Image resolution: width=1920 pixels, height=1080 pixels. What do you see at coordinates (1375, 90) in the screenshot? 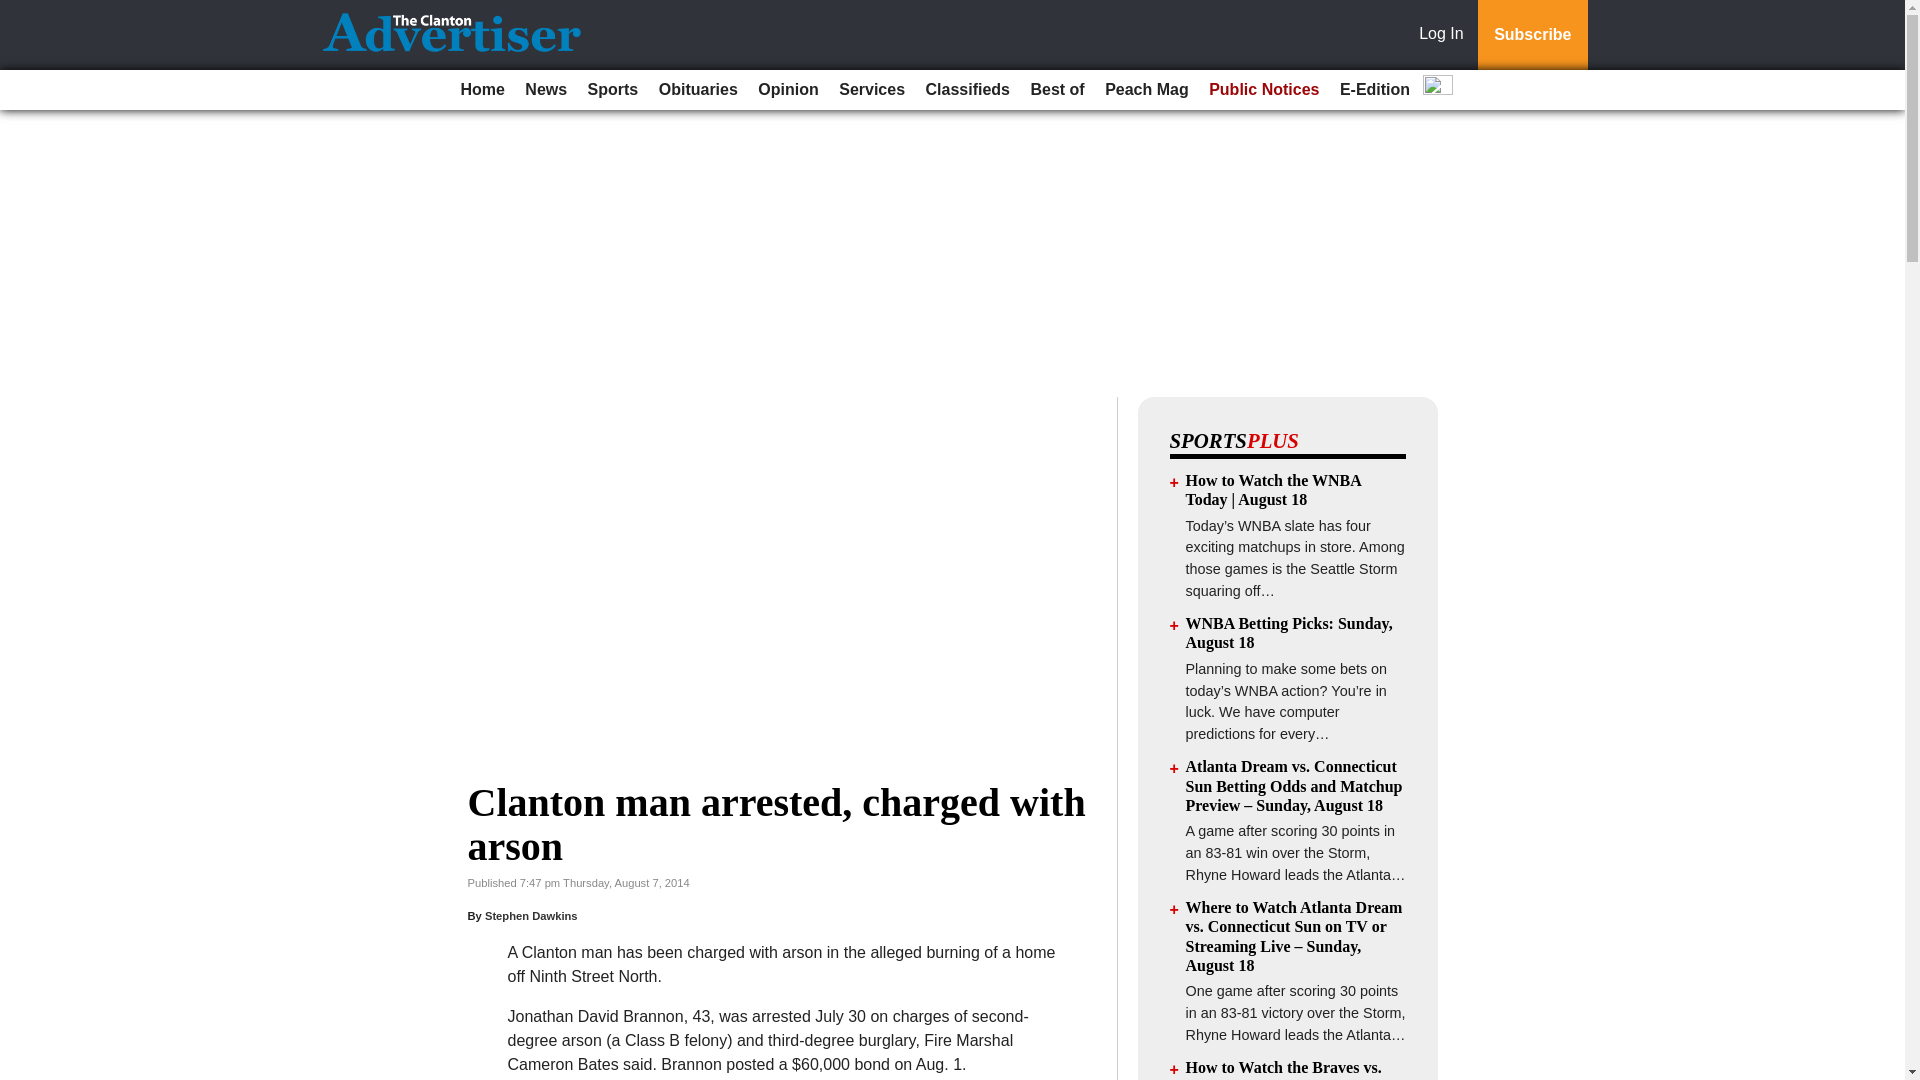
I see `E-Edition` at bounding box center [1375, 90].